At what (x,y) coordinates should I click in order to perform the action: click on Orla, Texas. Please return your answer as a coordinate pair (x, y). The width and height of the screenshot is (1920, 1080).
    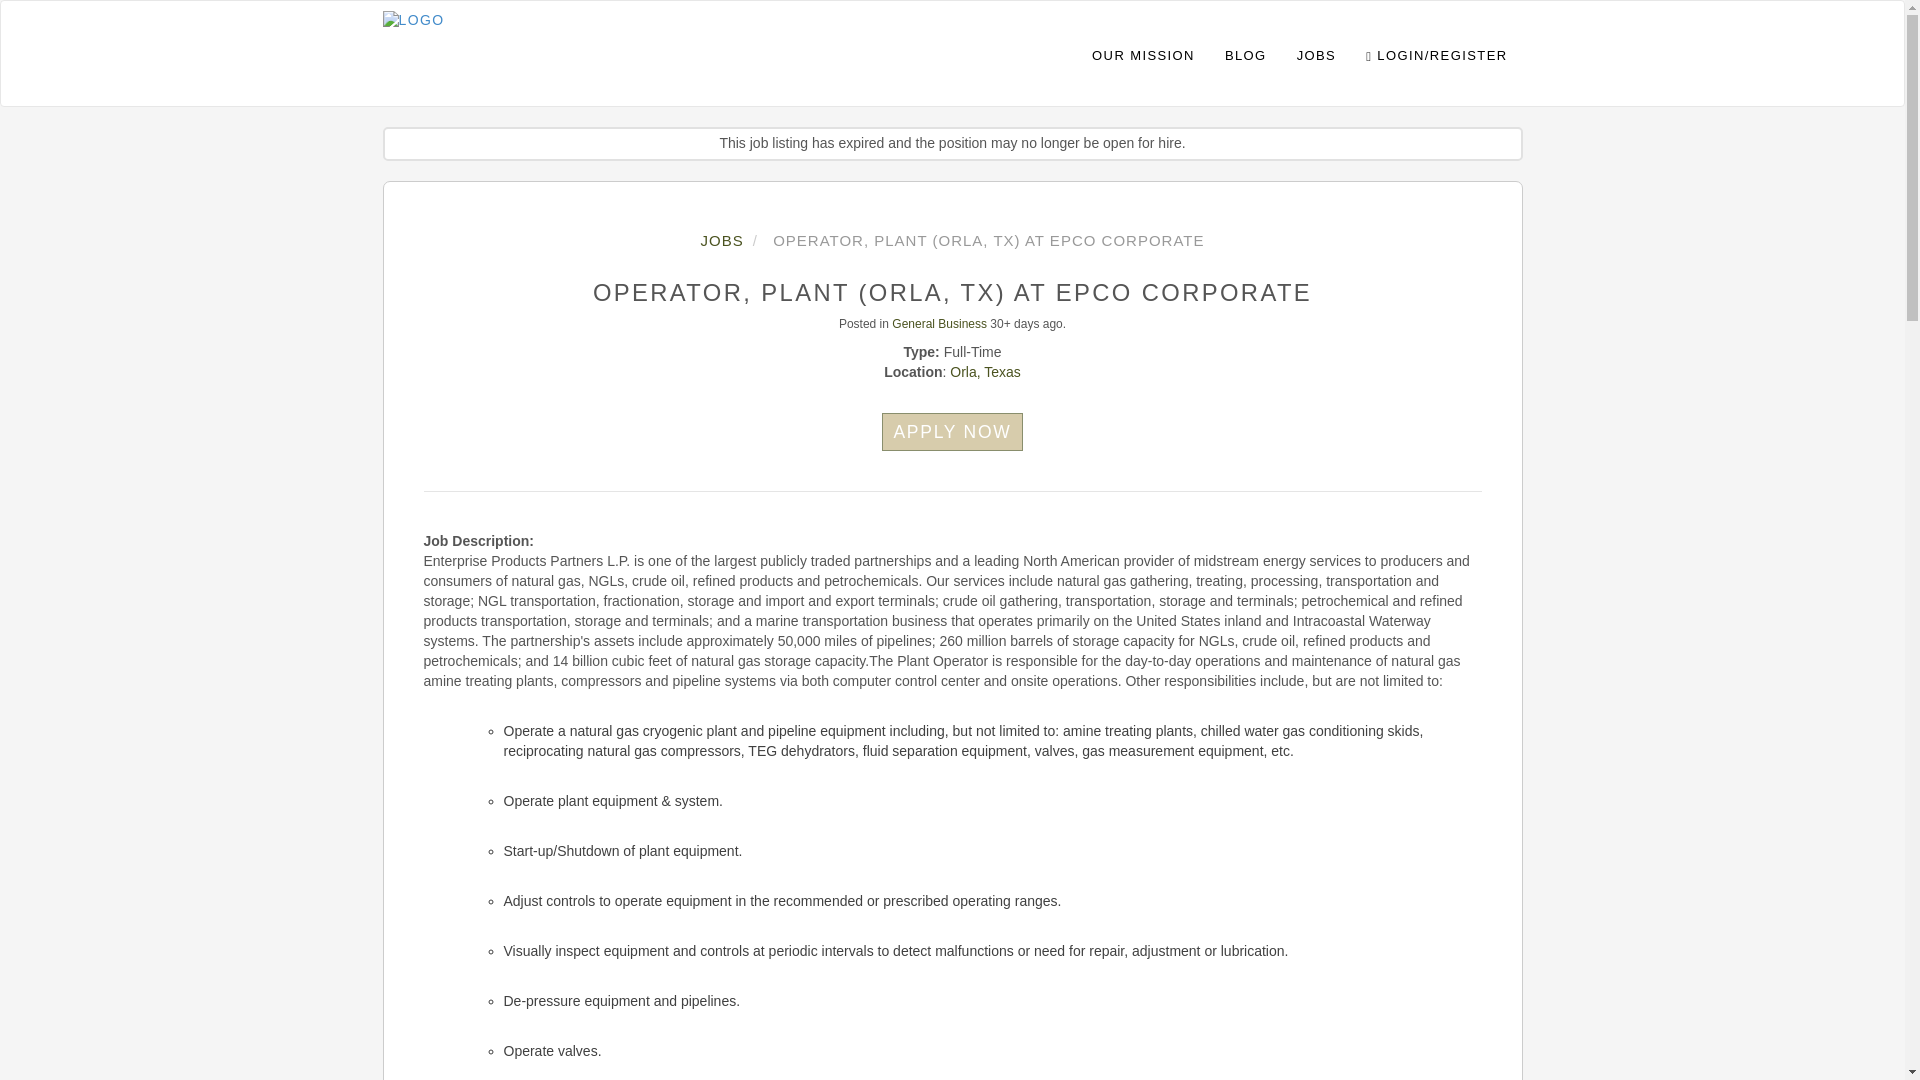
    Looking at the image, I should click on (986, 372).